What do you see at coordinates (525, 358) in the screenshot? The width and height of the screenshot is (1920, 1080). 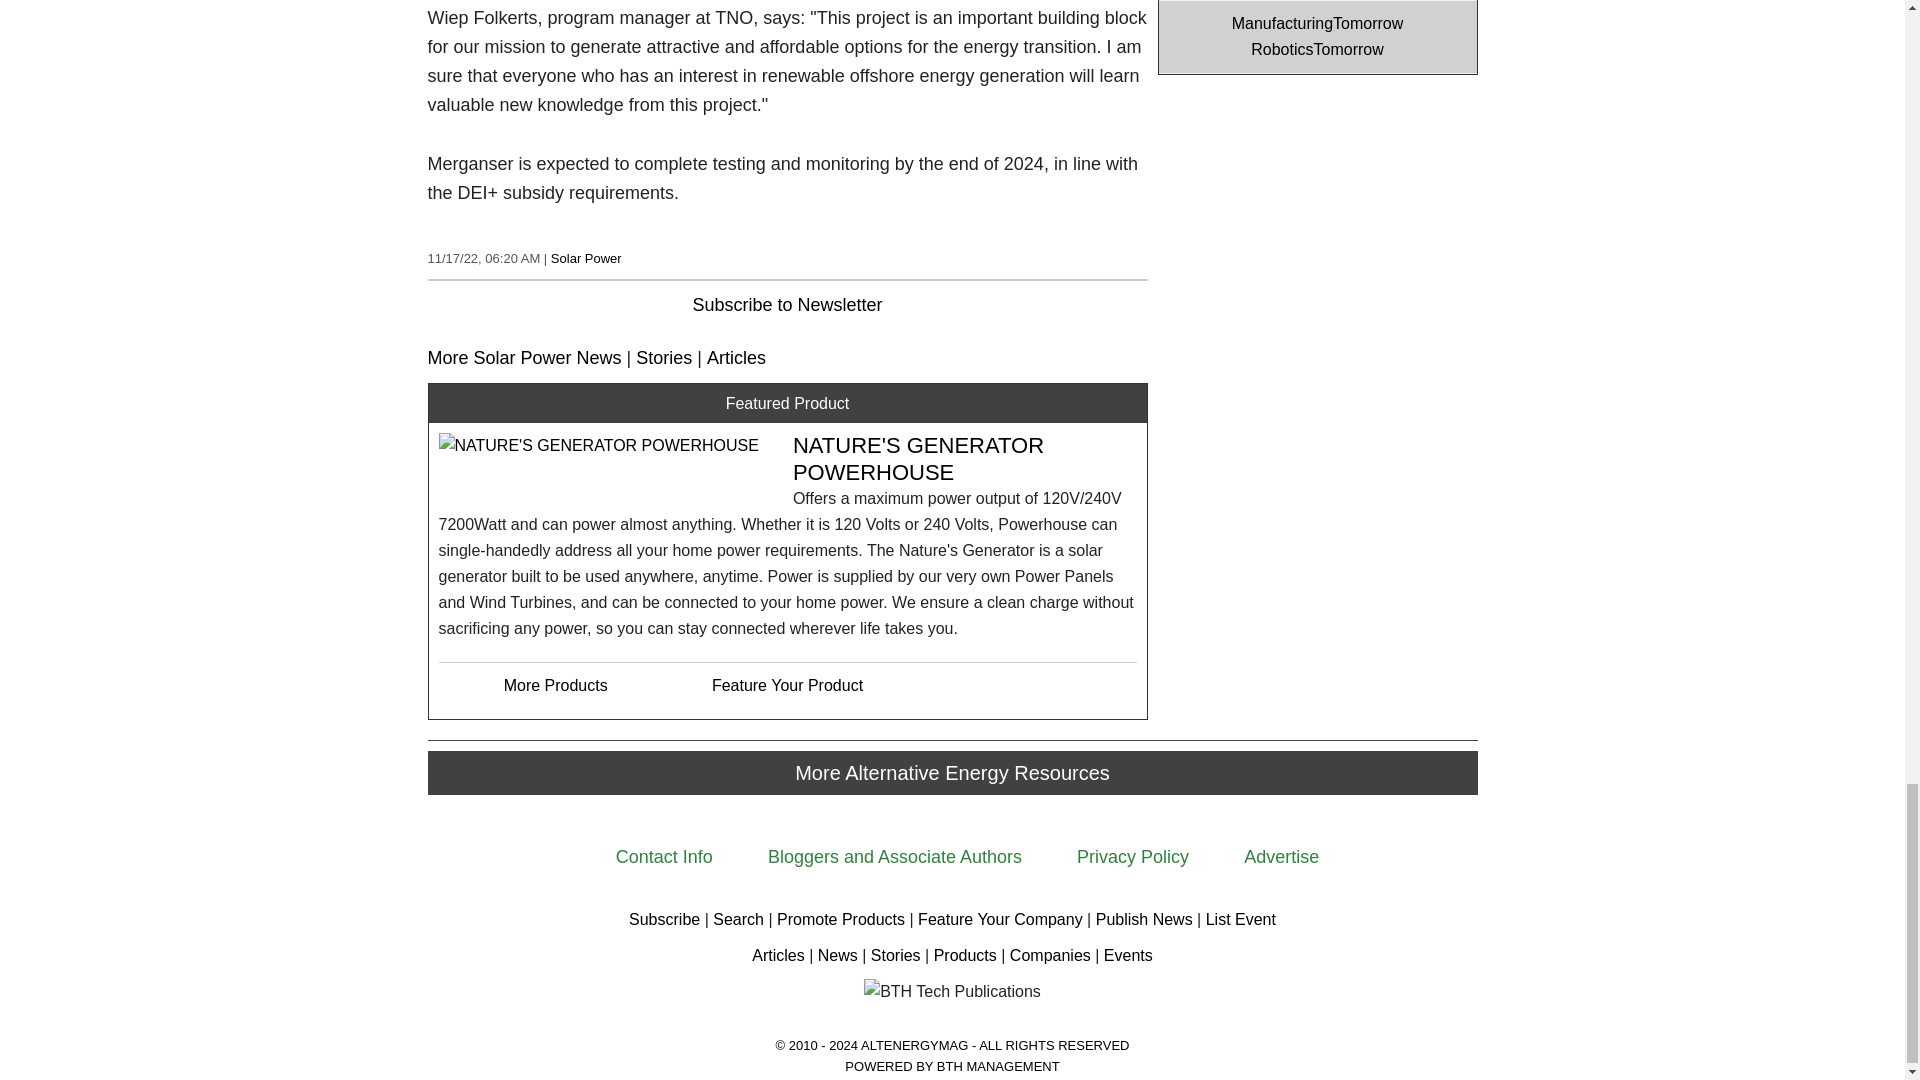 I see `More Solar Power News` at bounding box center [525, 358].